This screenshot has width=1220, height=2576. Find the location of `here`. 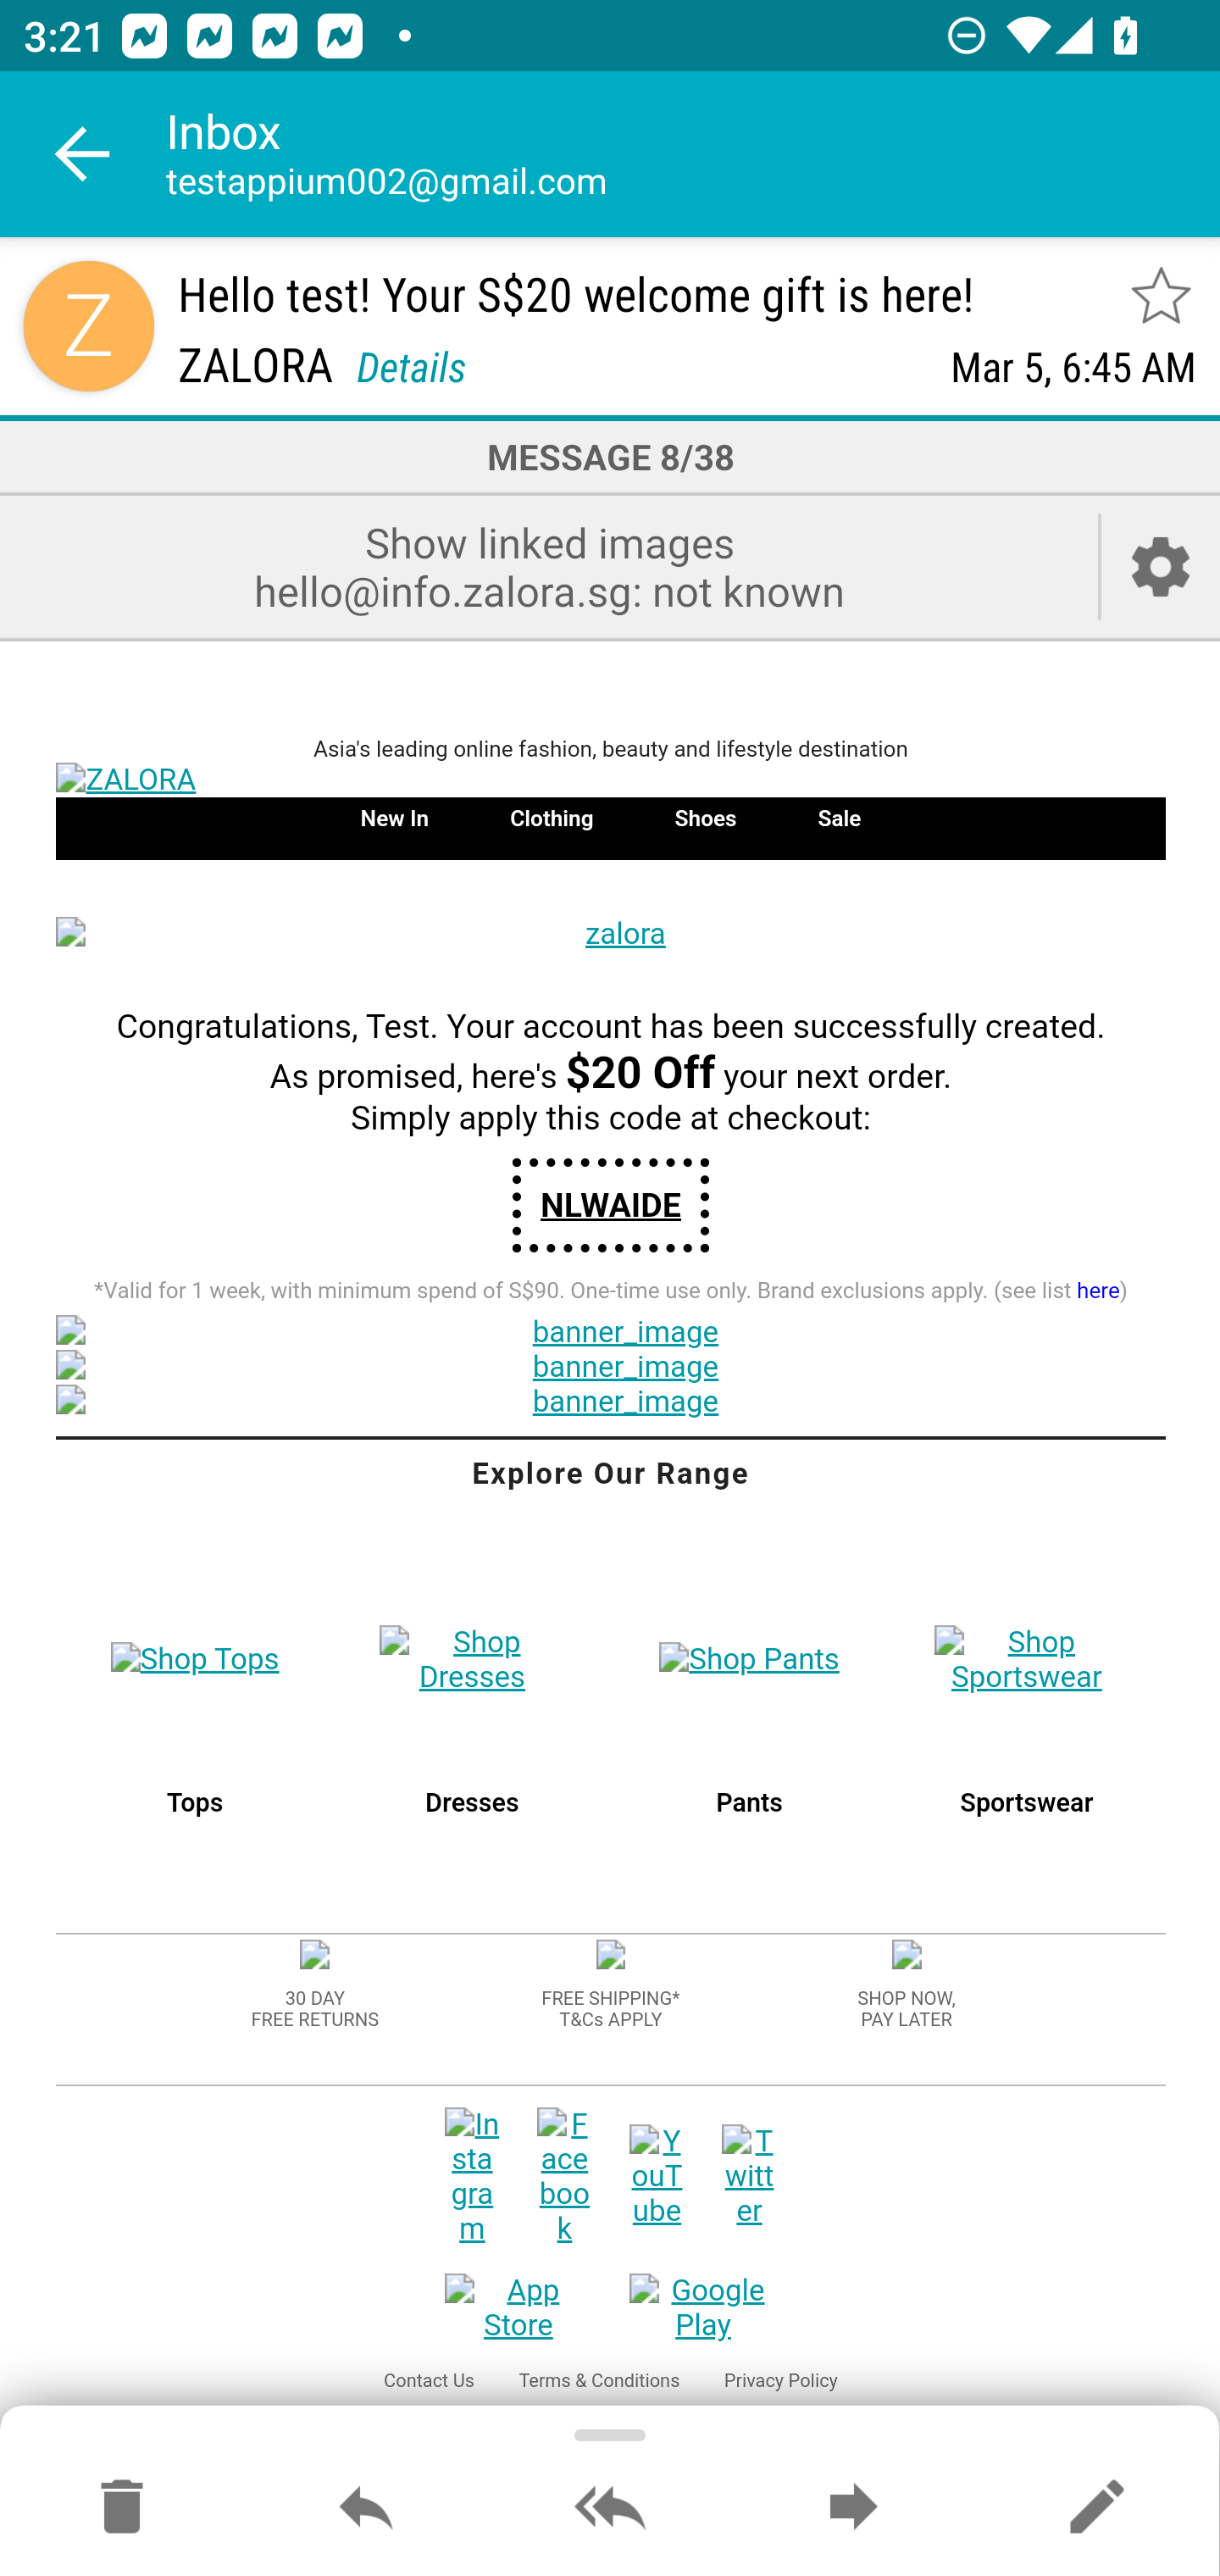

here is located at coordinates (1098, 1293).